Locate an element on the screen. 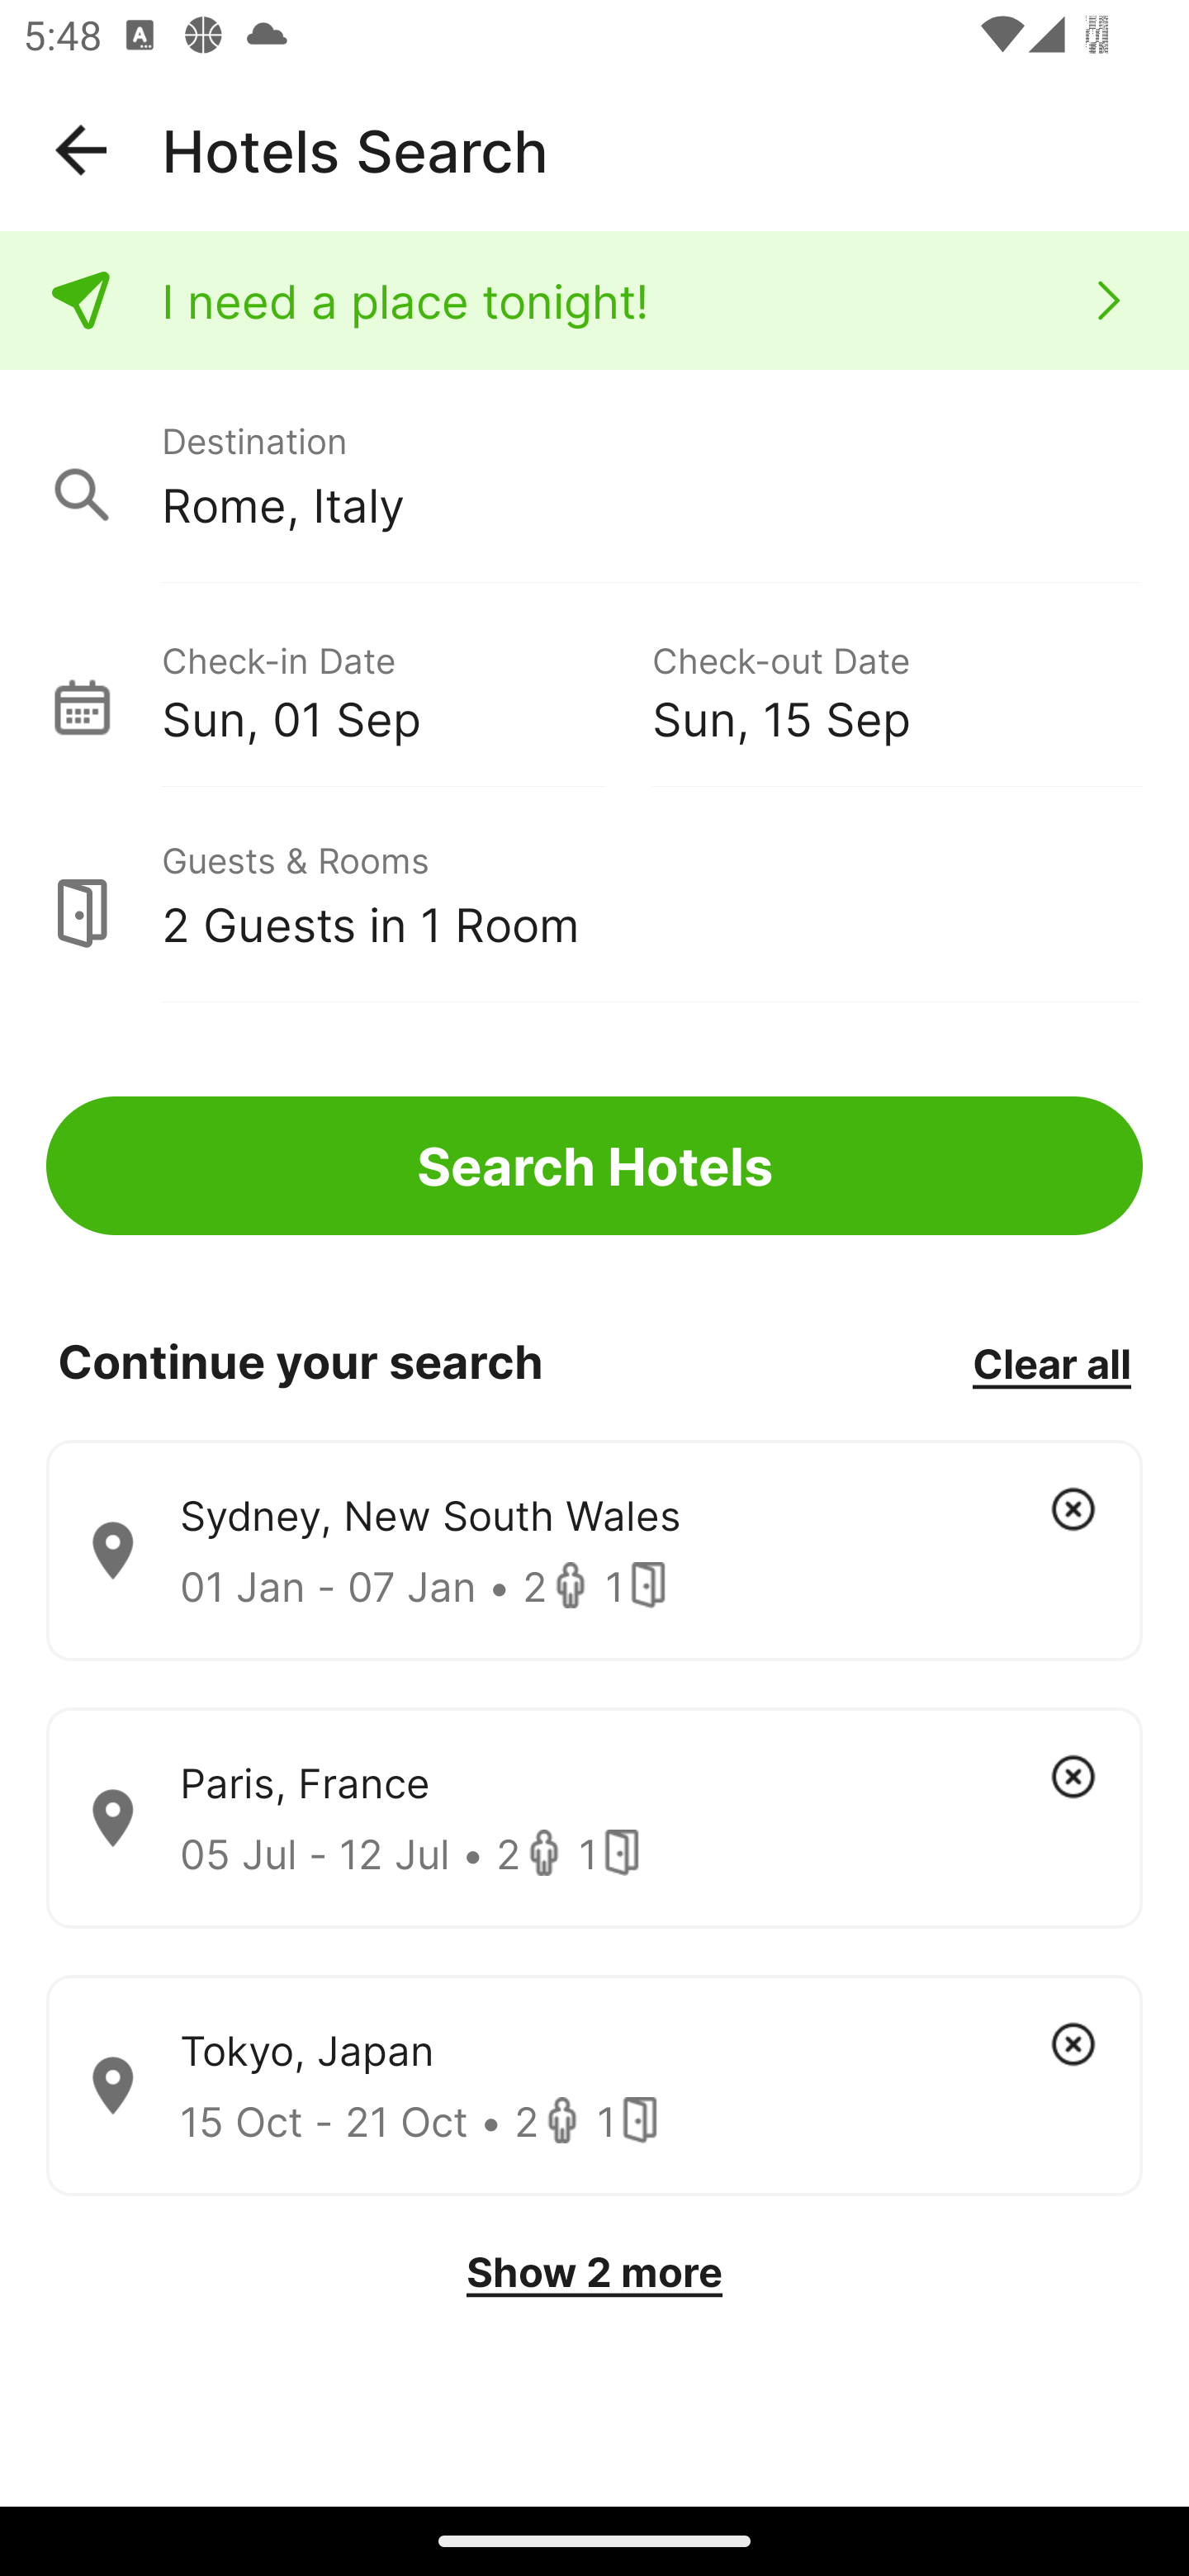 This screenshot has width=1189, height=2576. Paris, France 05 Jul - 12 Jul • 2  1  is located at coordinates (594, 1818).